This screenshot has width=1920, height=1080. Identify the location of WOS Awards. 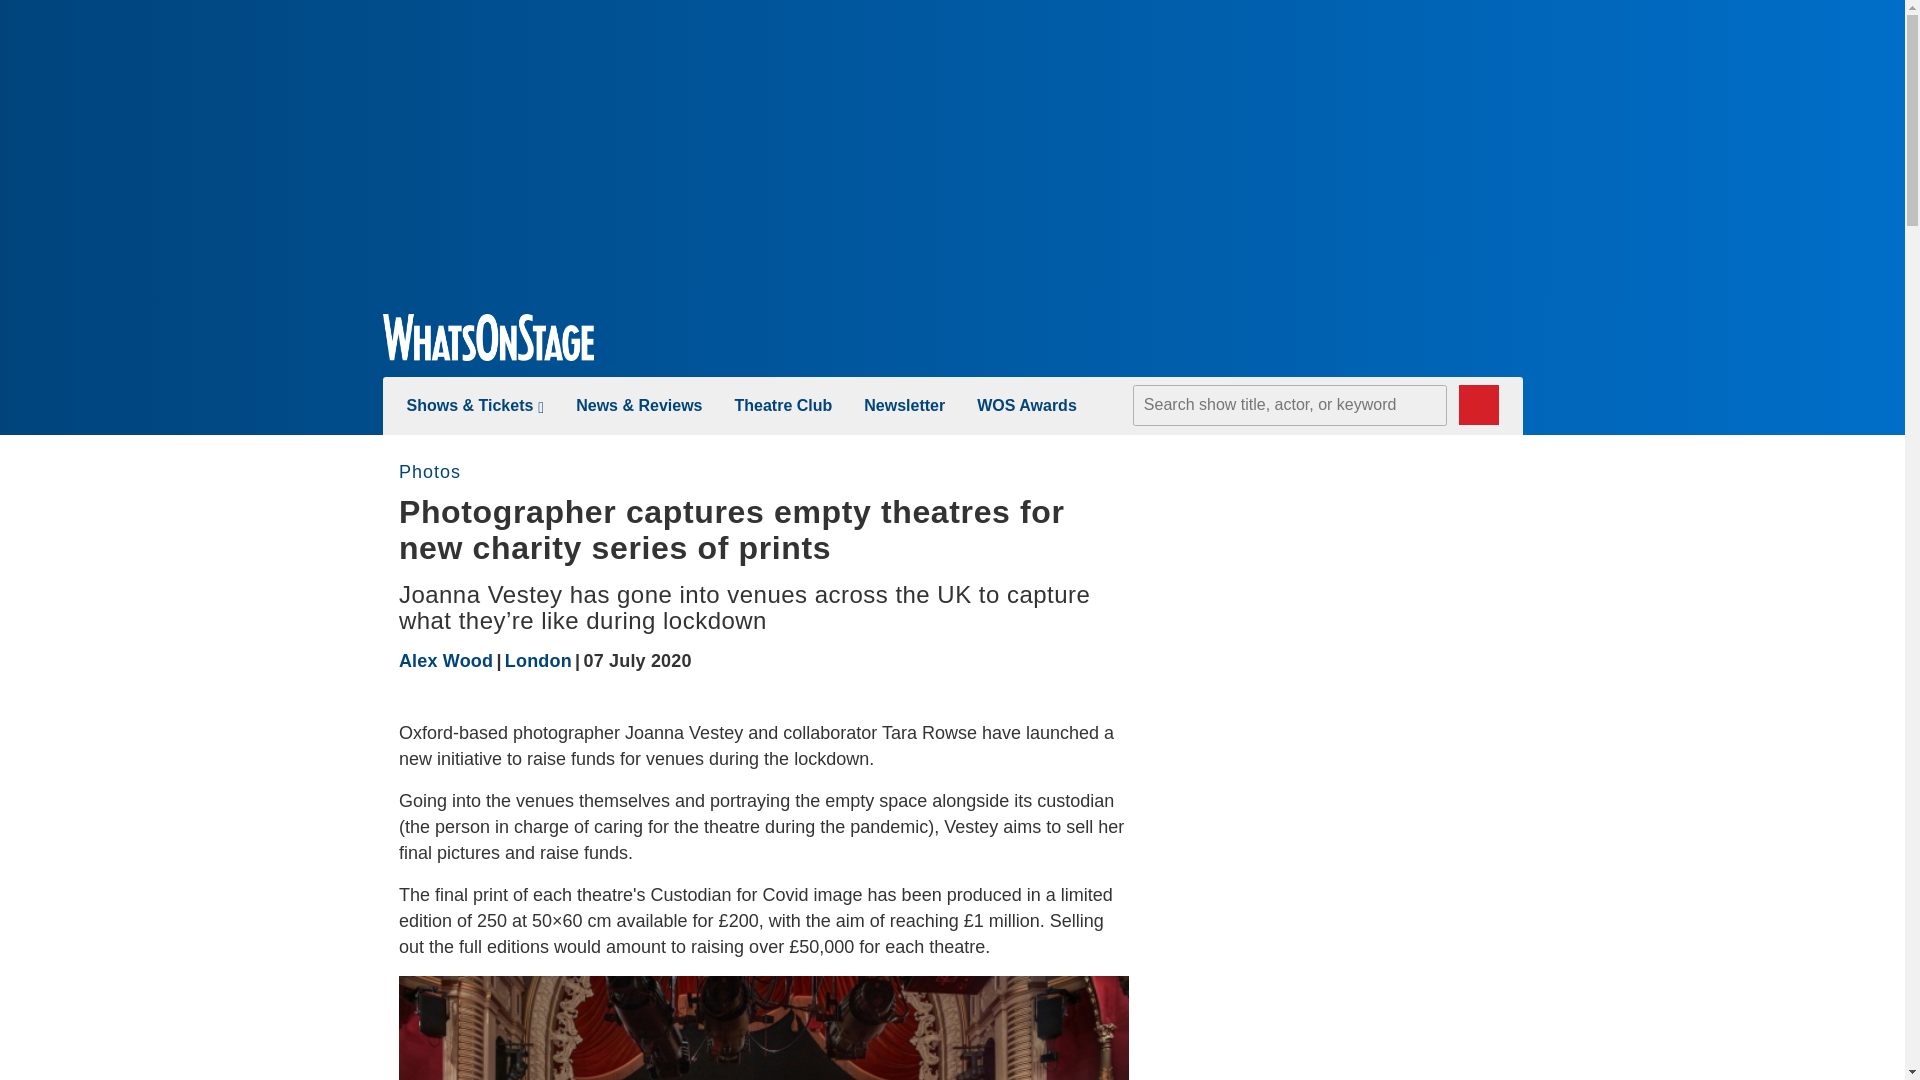
(1027, 405).